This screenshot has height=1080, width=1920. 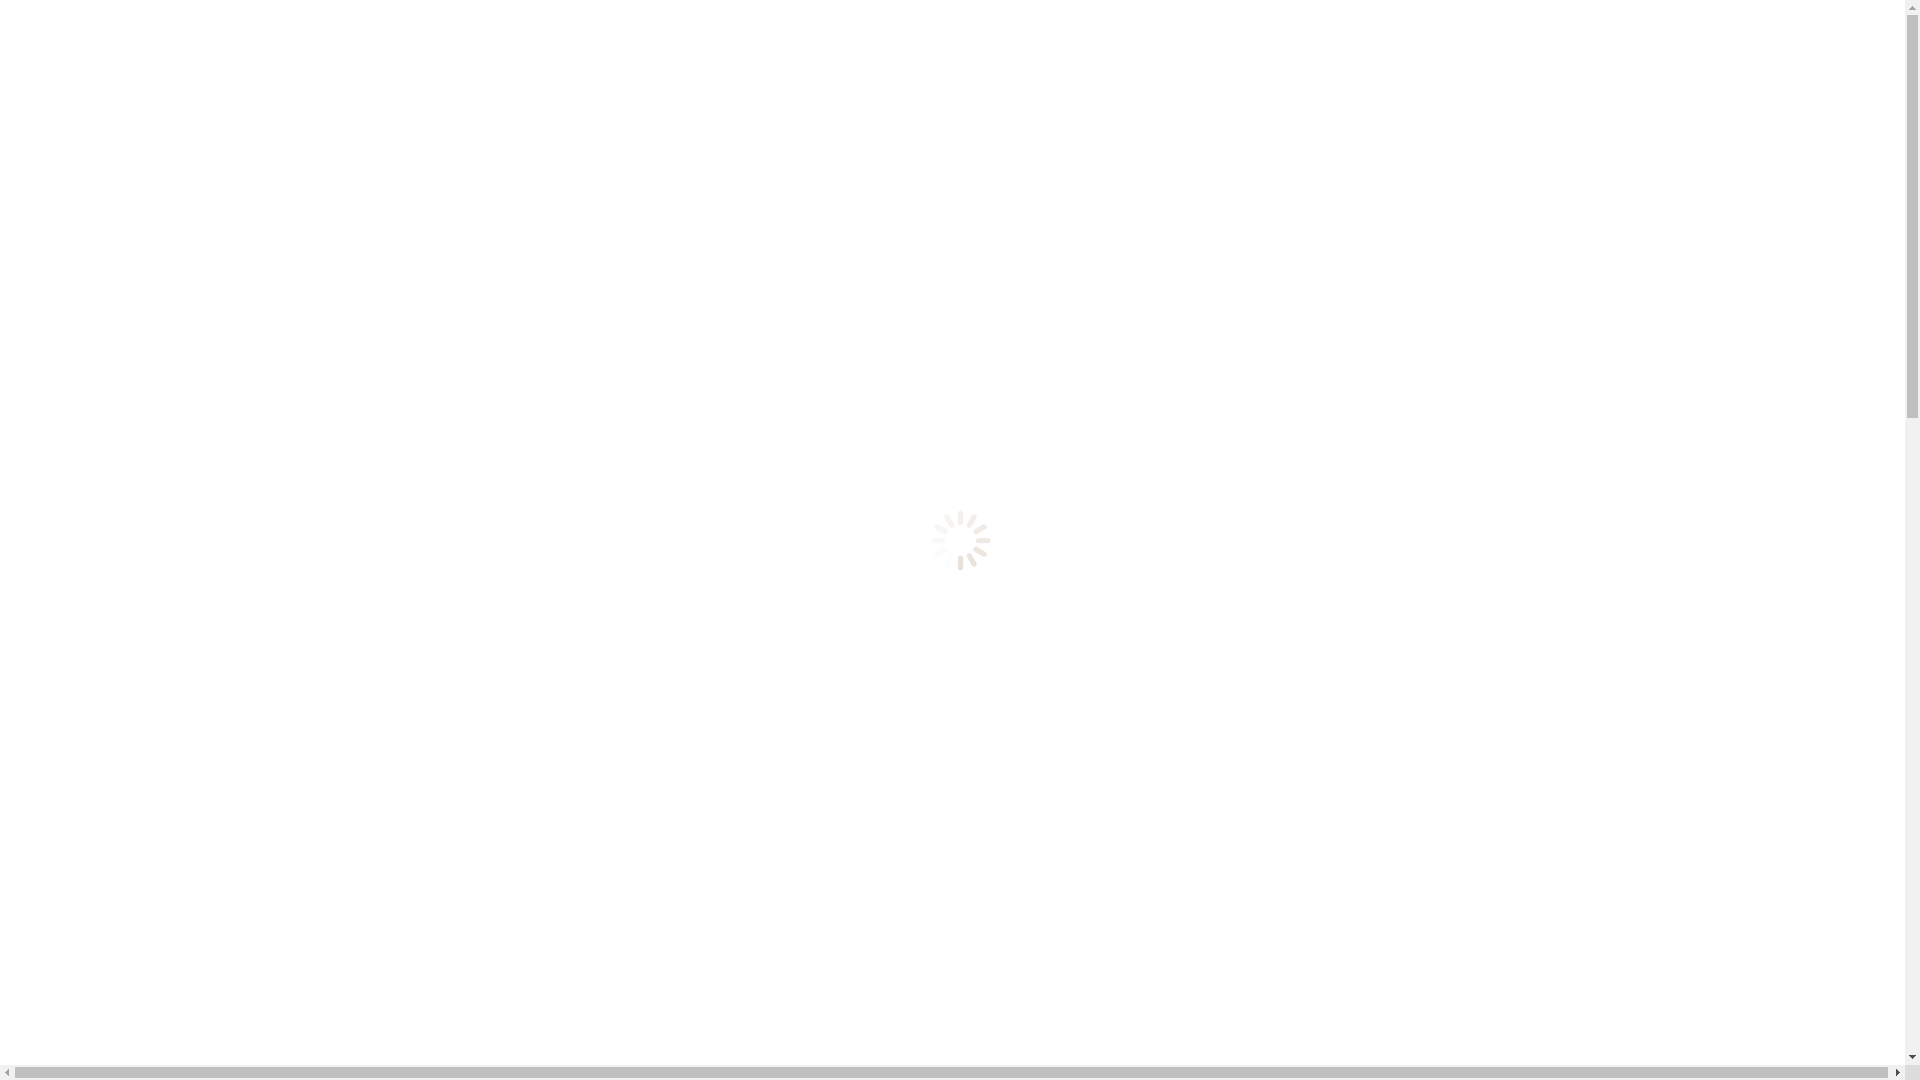 What do you see at coordinates (68, 258) in the screenshot?
I see `0404 032 636` at bounding box center [68, 258].